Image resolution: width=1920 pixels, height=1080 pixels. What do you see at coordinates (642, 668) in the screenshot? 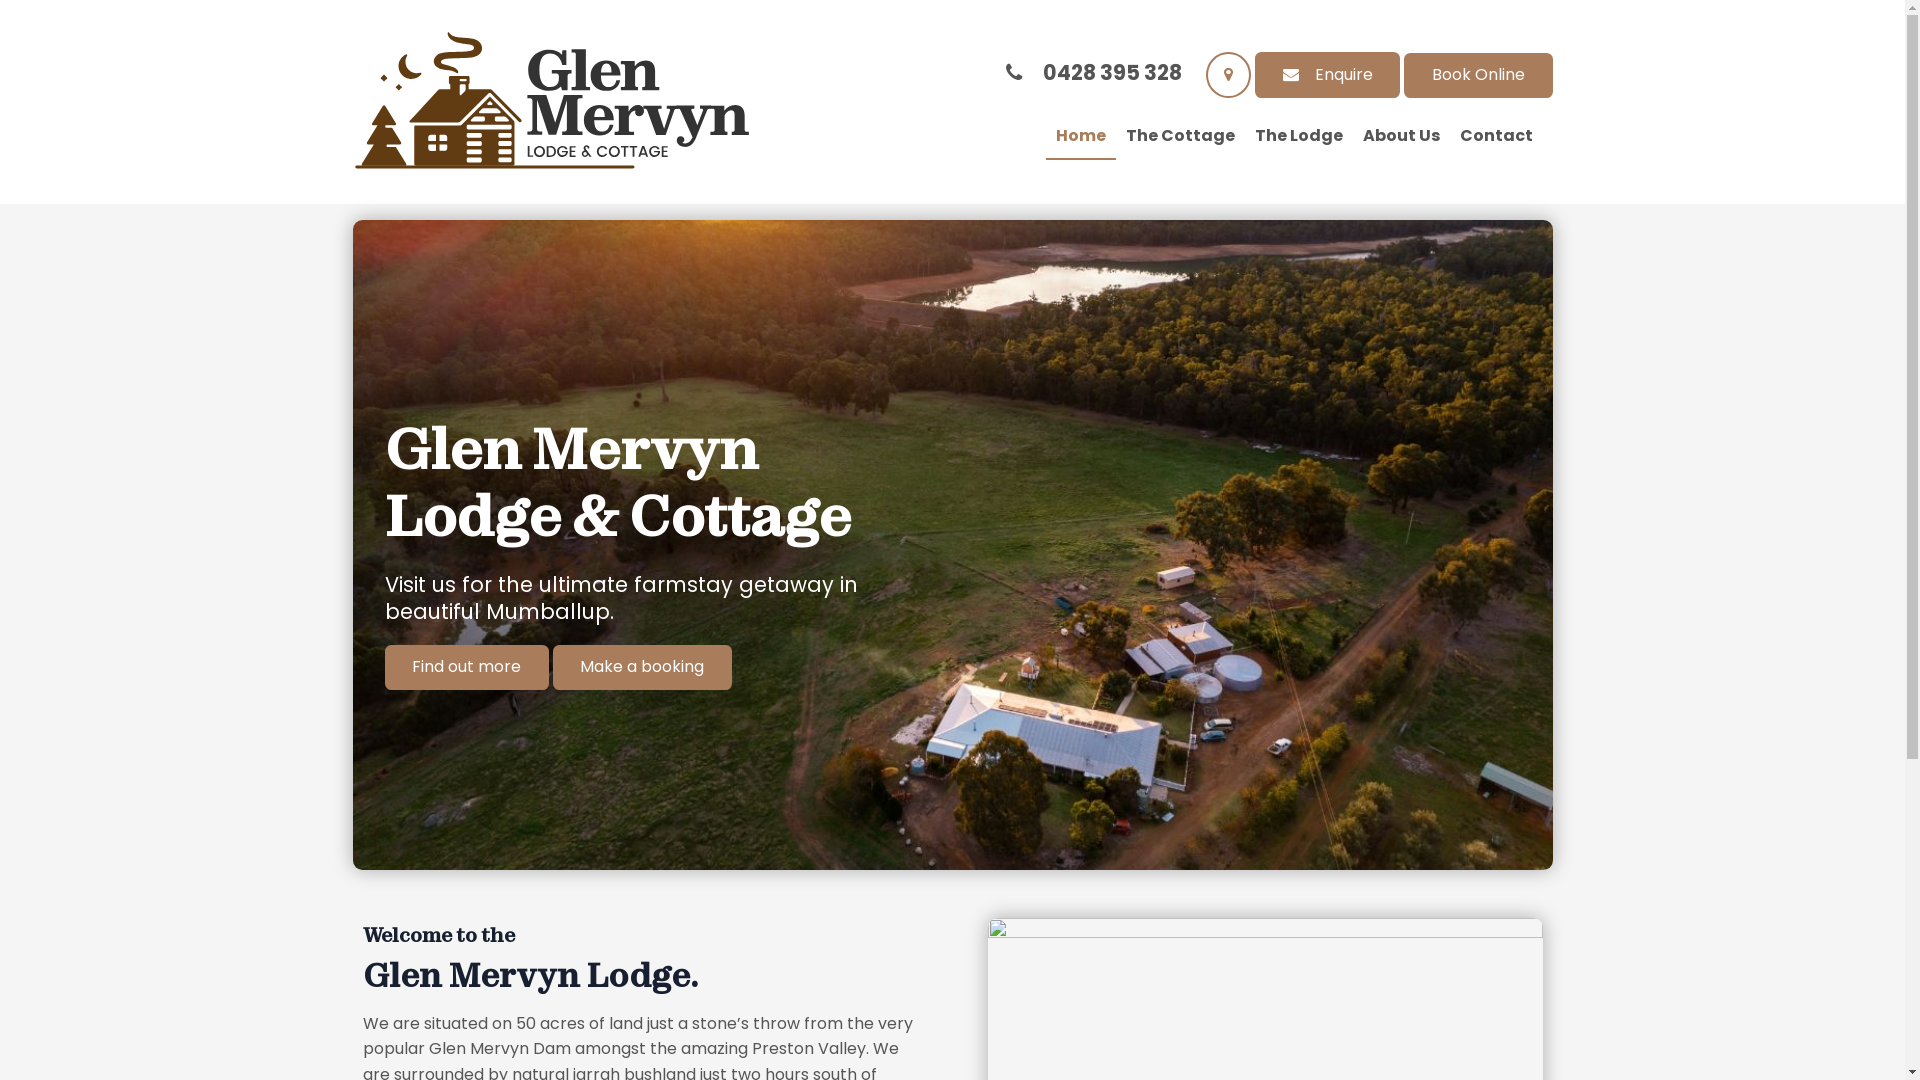
I see `Make a booking` at bounding box center [642, 668].